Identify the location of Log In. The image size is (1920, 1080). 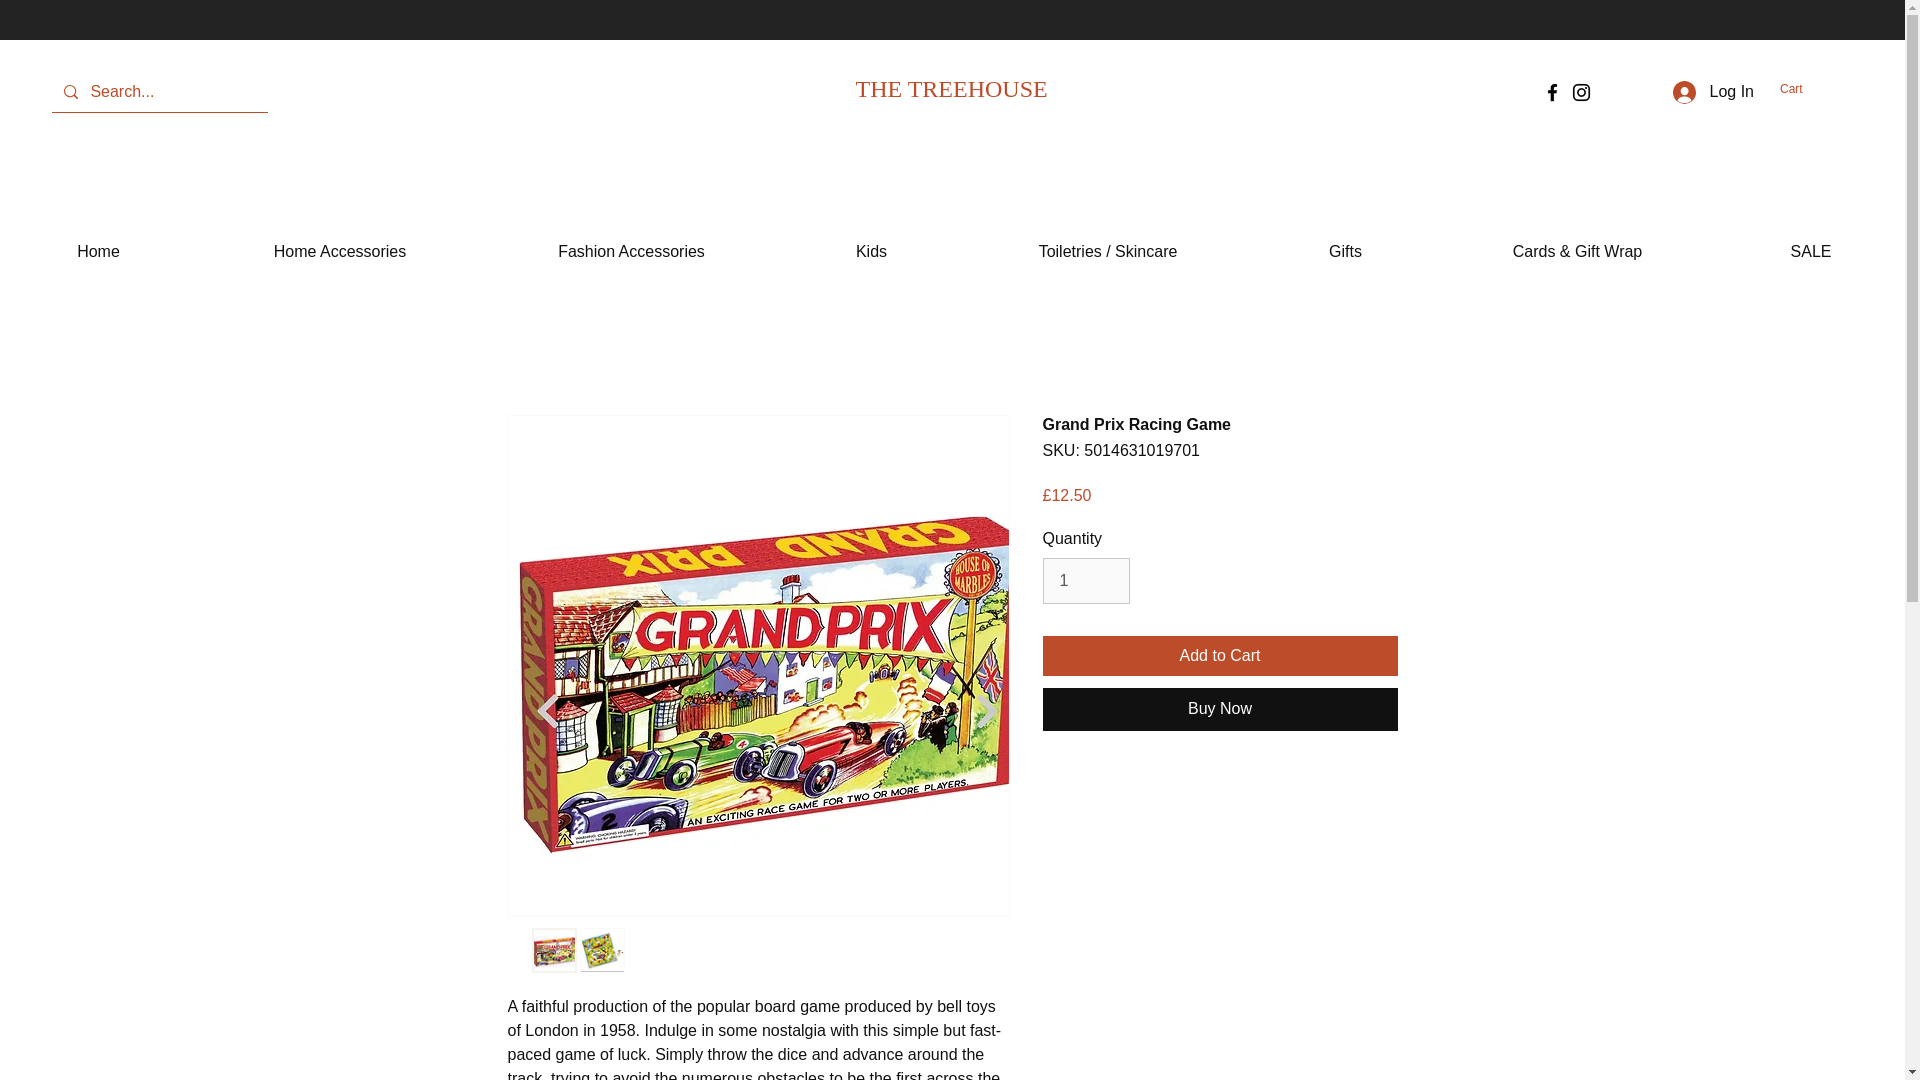
(1713, 92).